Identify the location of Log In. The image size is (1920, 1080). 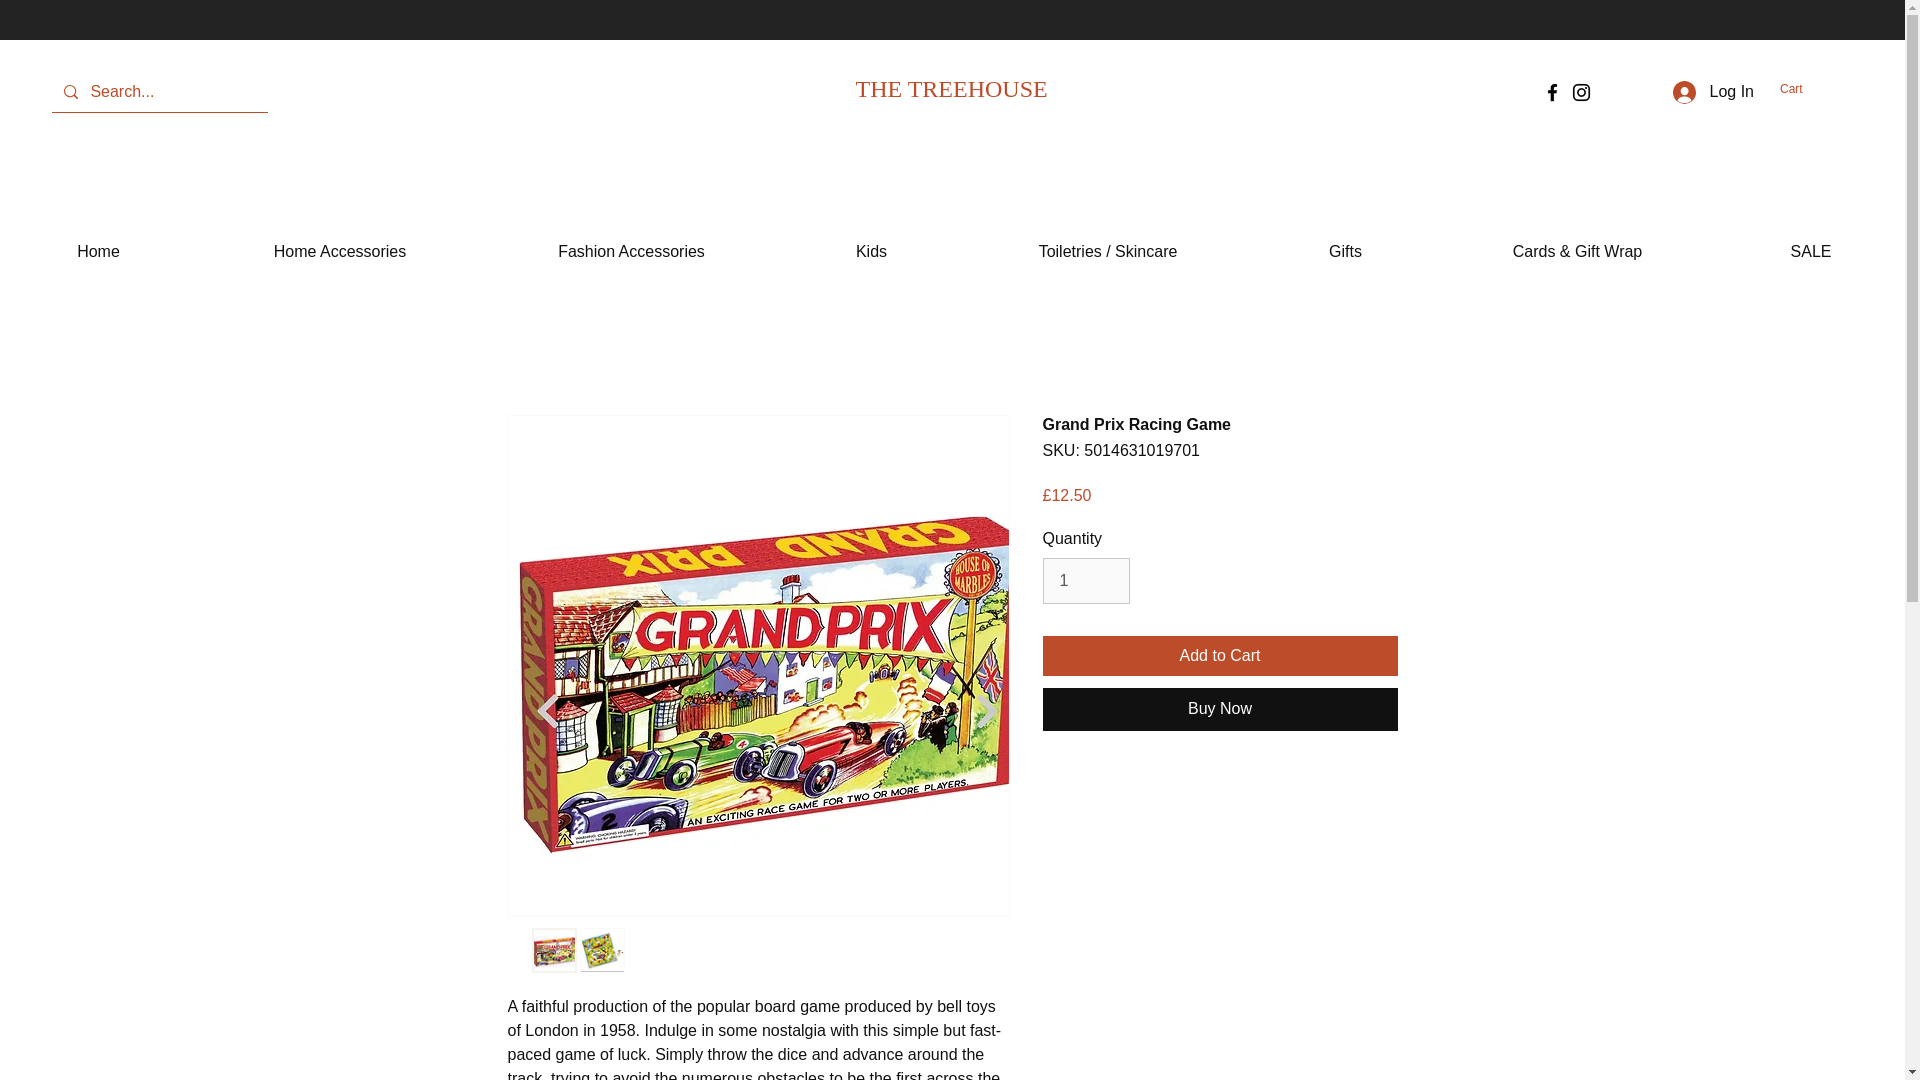
(1713, 92).